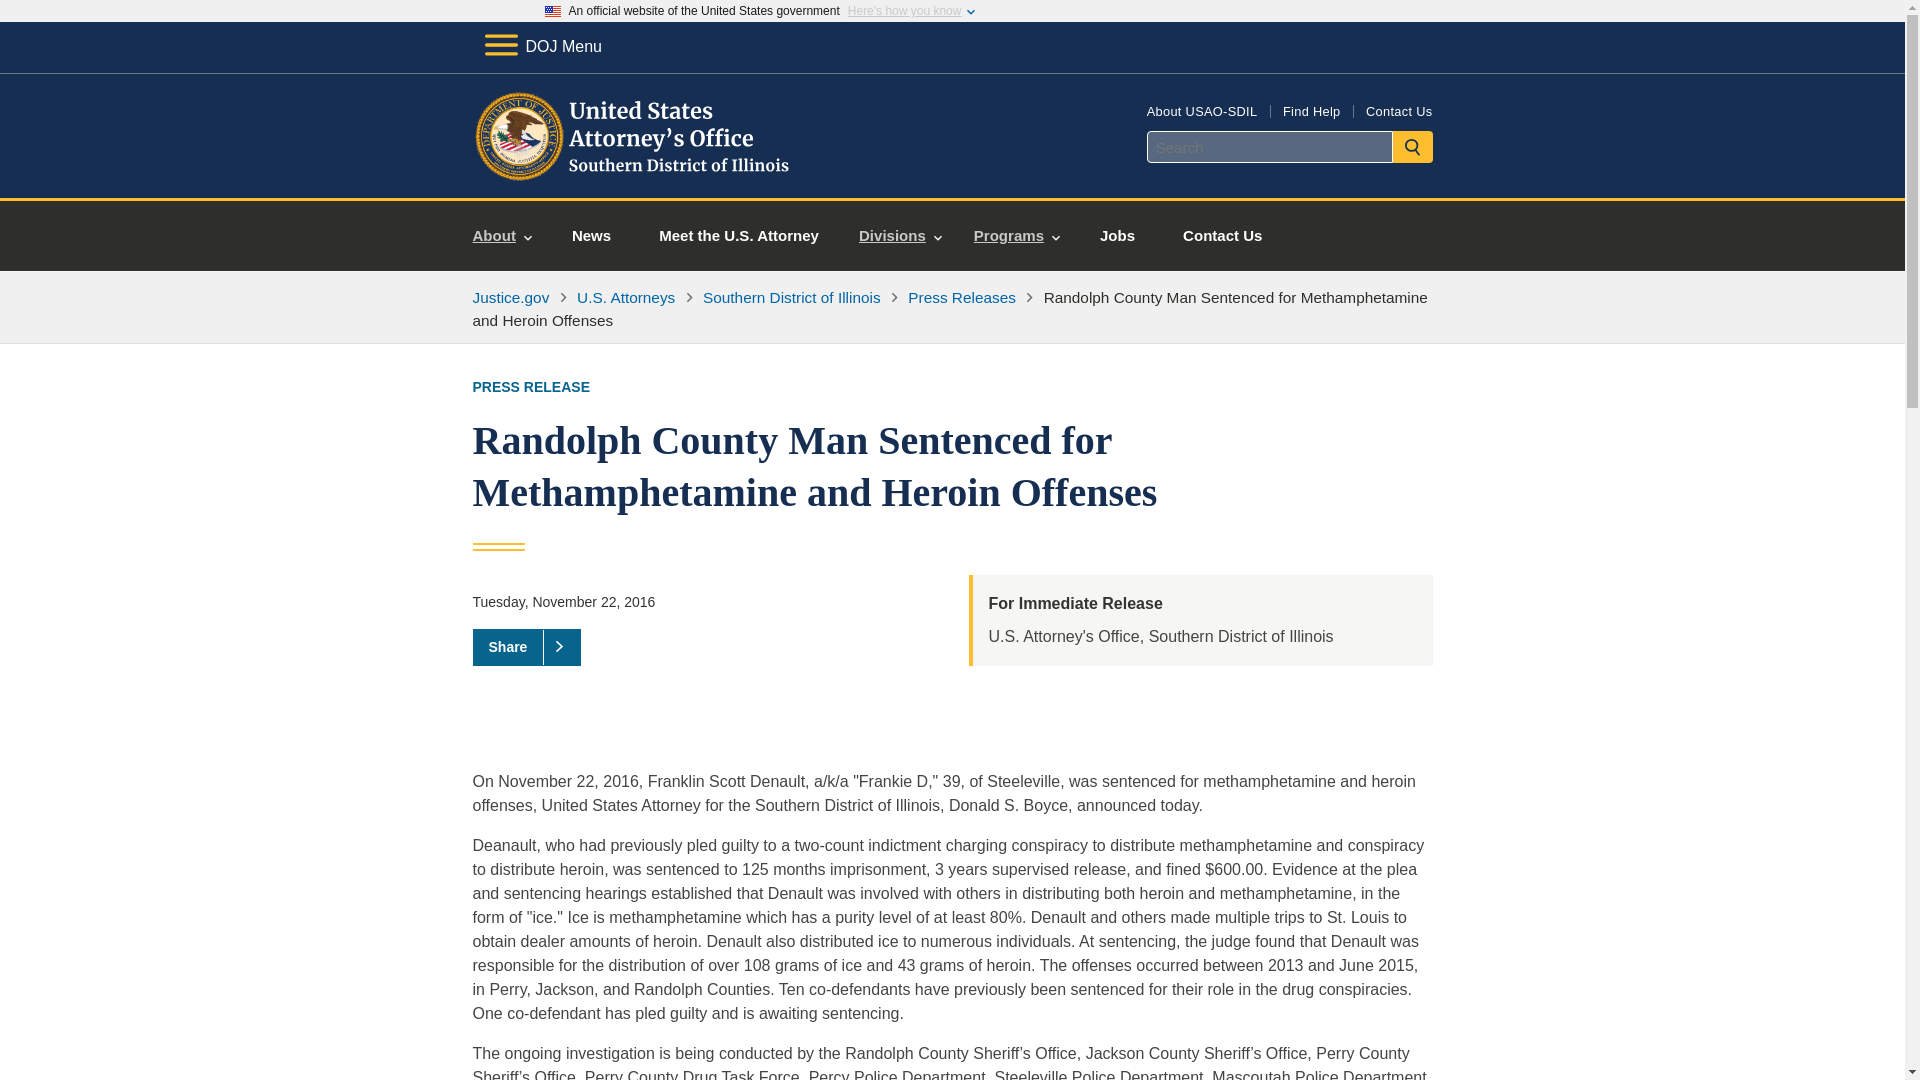 The width and height of the screenshot is (1920, 1080). I want to click on Jobs, so click(1117, 236).